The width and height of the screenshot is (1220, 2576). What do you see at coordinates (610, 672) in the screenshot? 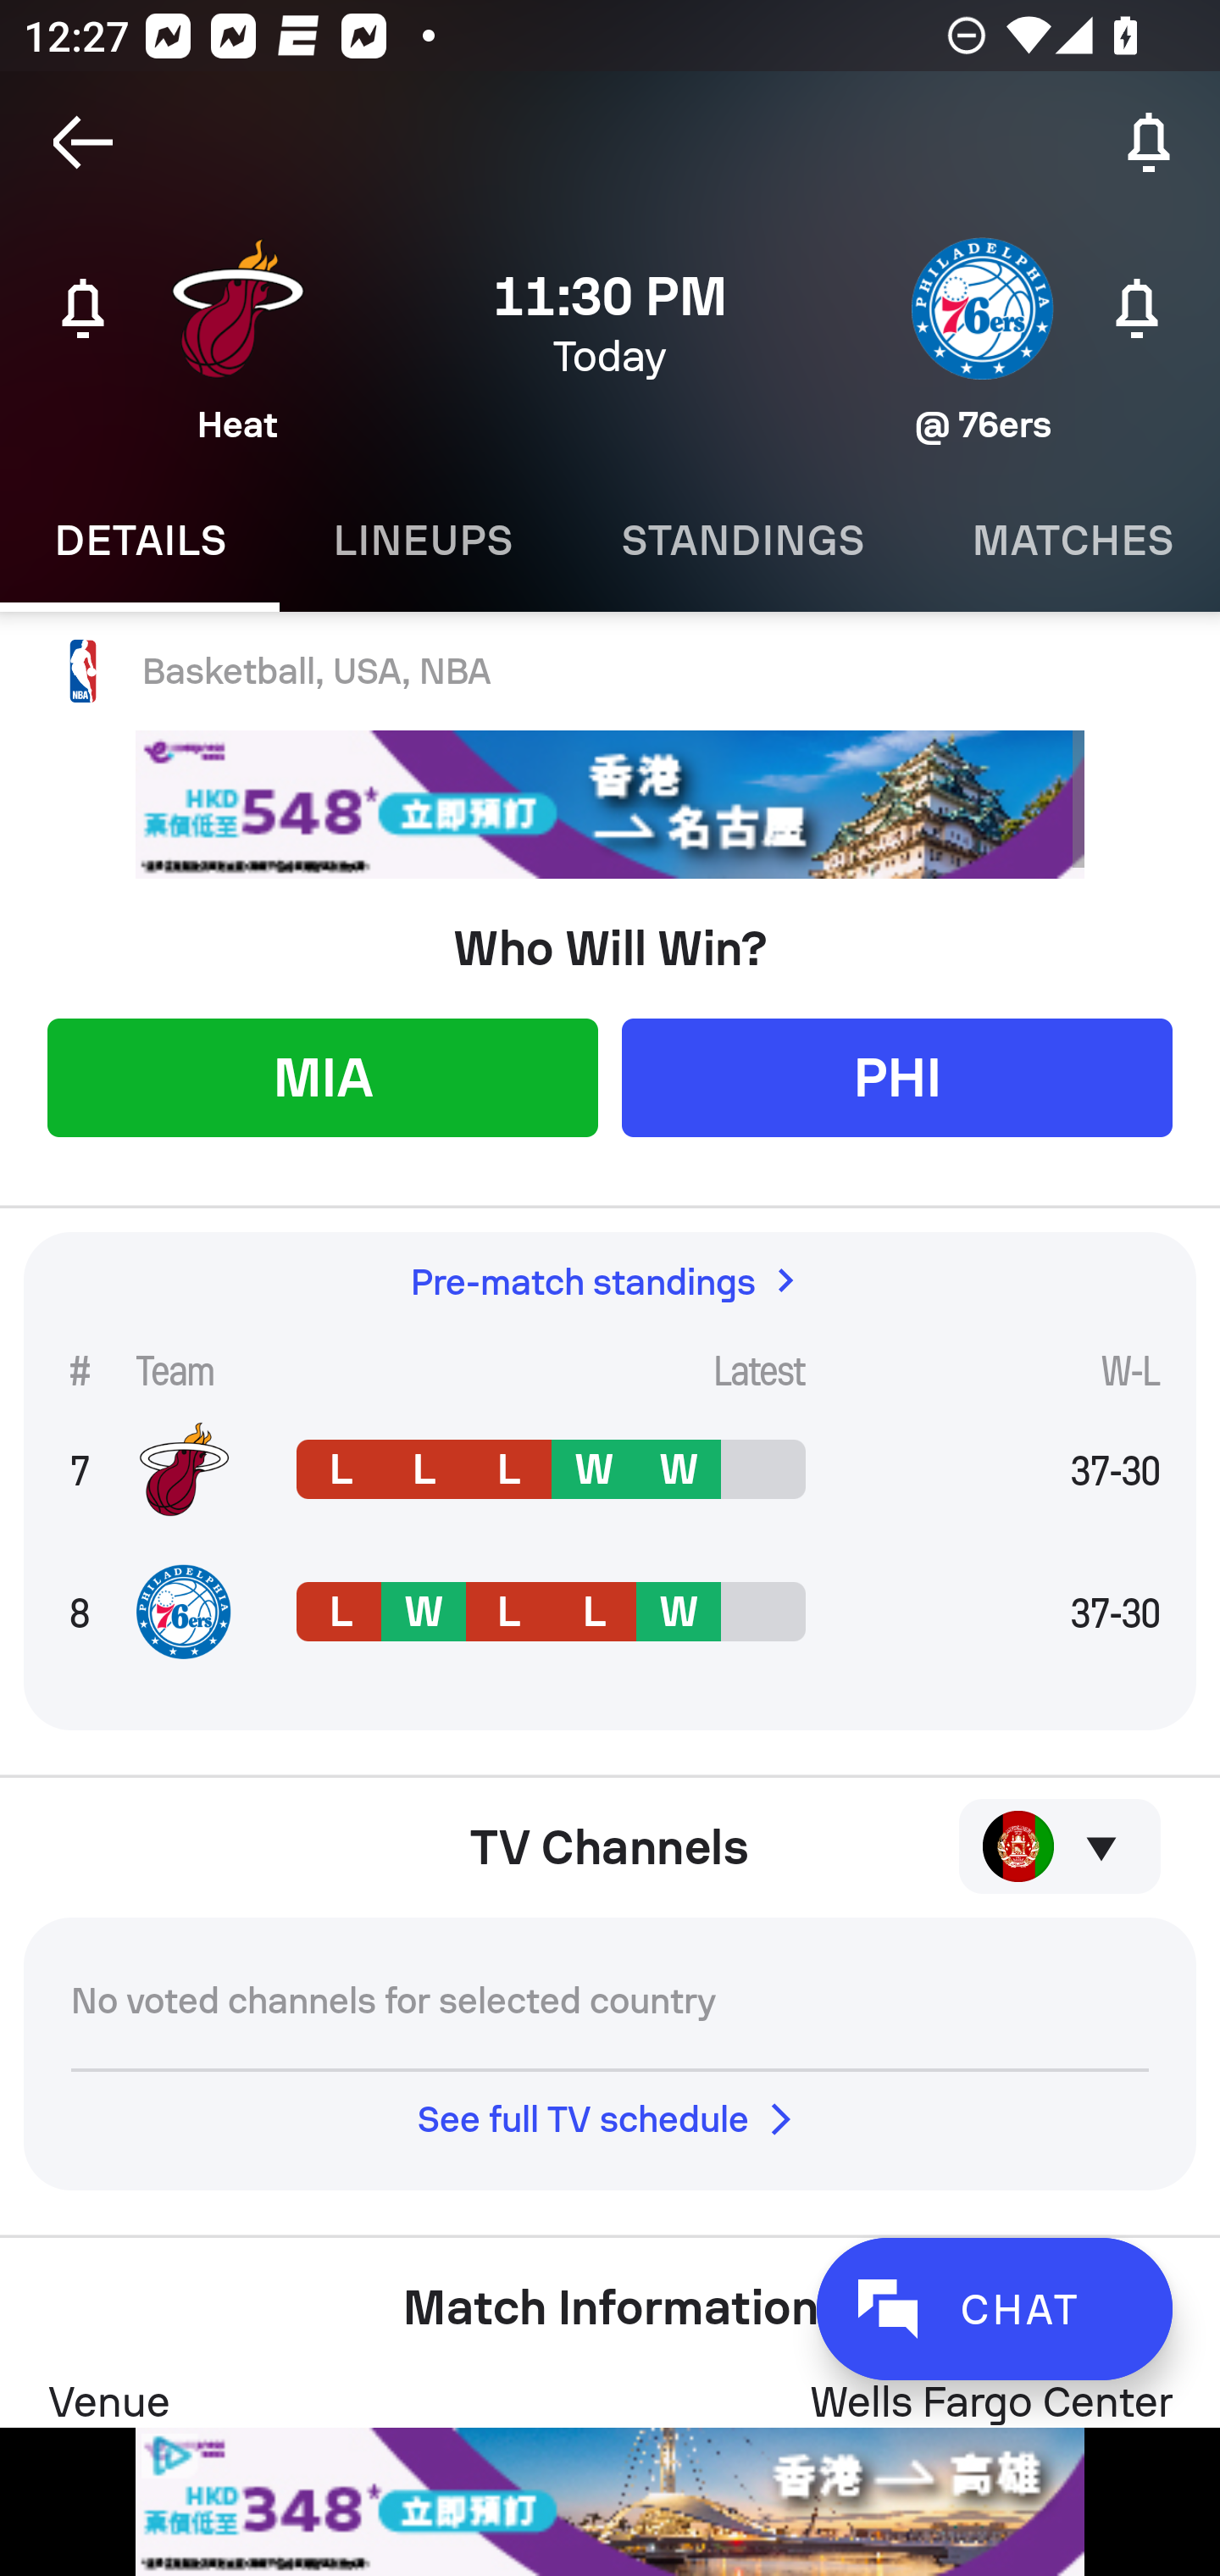
I see `Basketball, USA, NBA` at bounding box center [610, 672].